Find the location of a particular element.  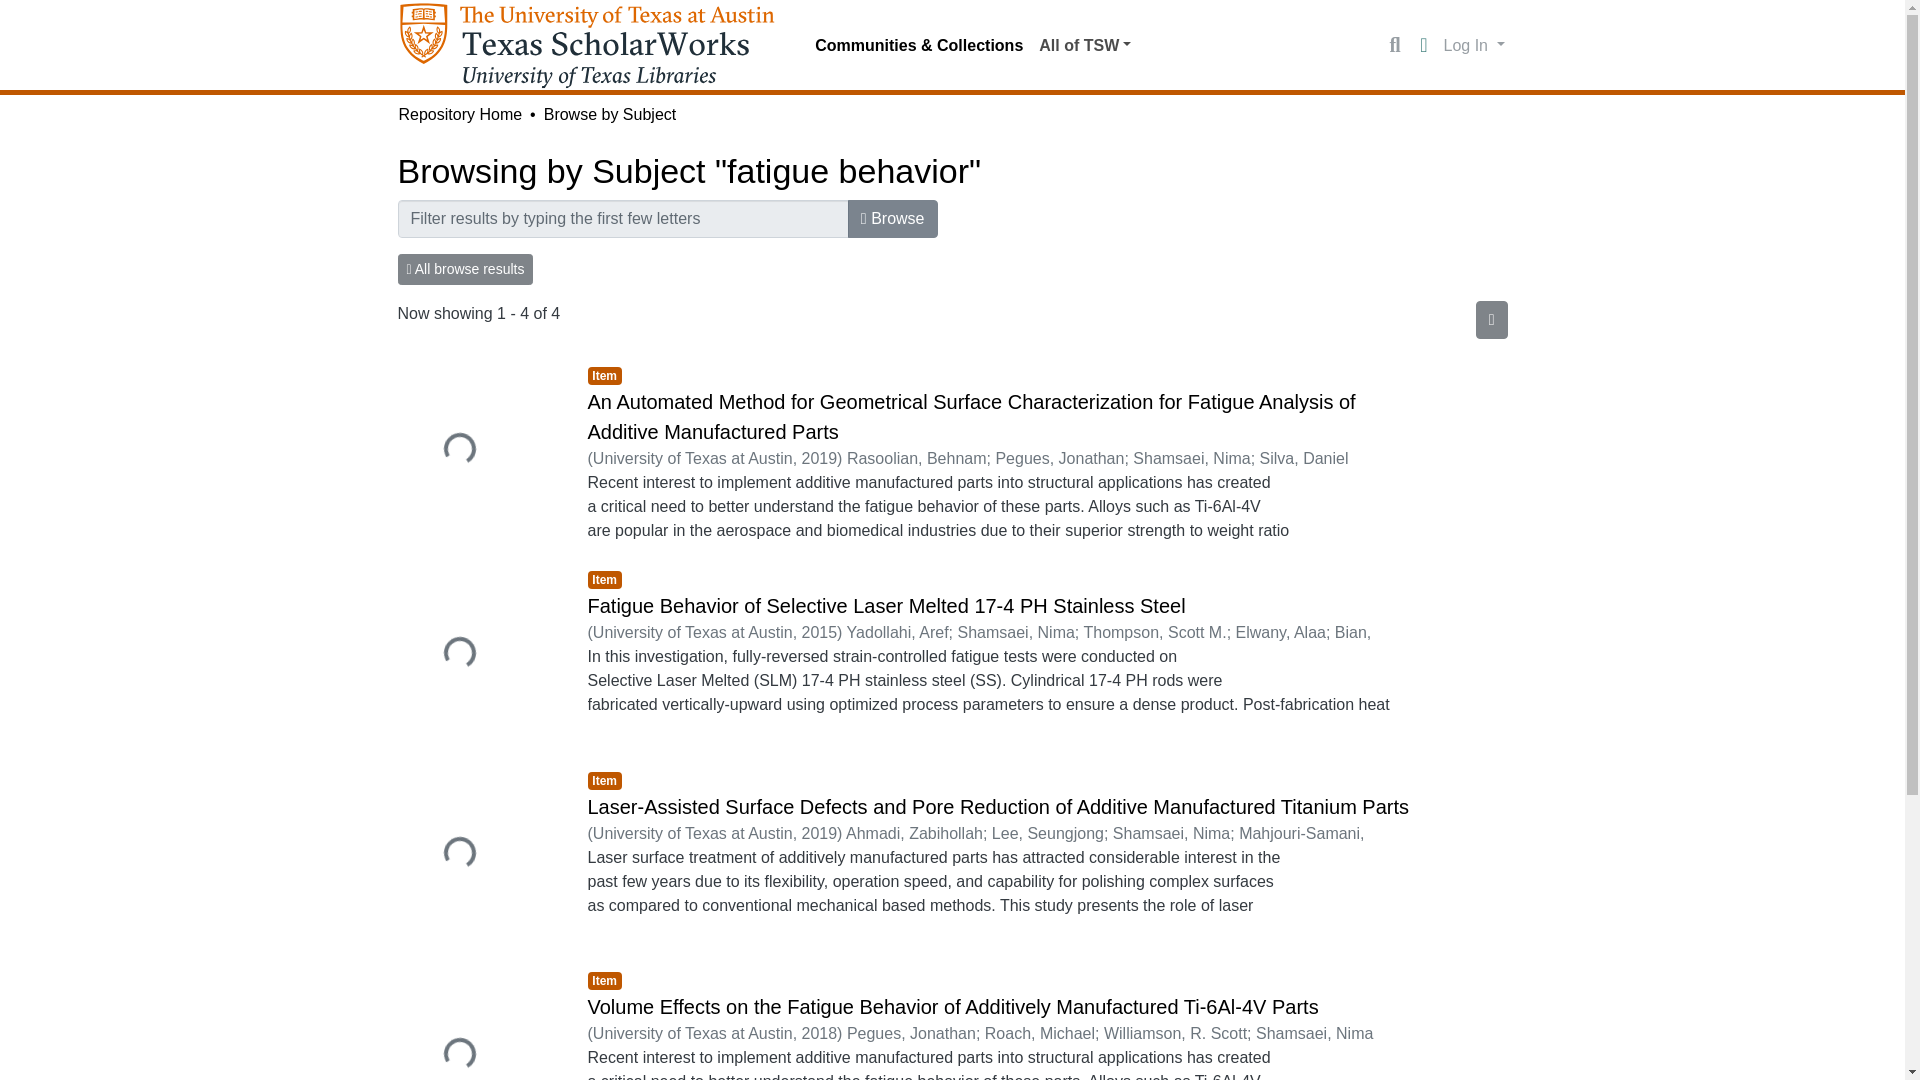

All browse results is located at coordinates (465, 269).